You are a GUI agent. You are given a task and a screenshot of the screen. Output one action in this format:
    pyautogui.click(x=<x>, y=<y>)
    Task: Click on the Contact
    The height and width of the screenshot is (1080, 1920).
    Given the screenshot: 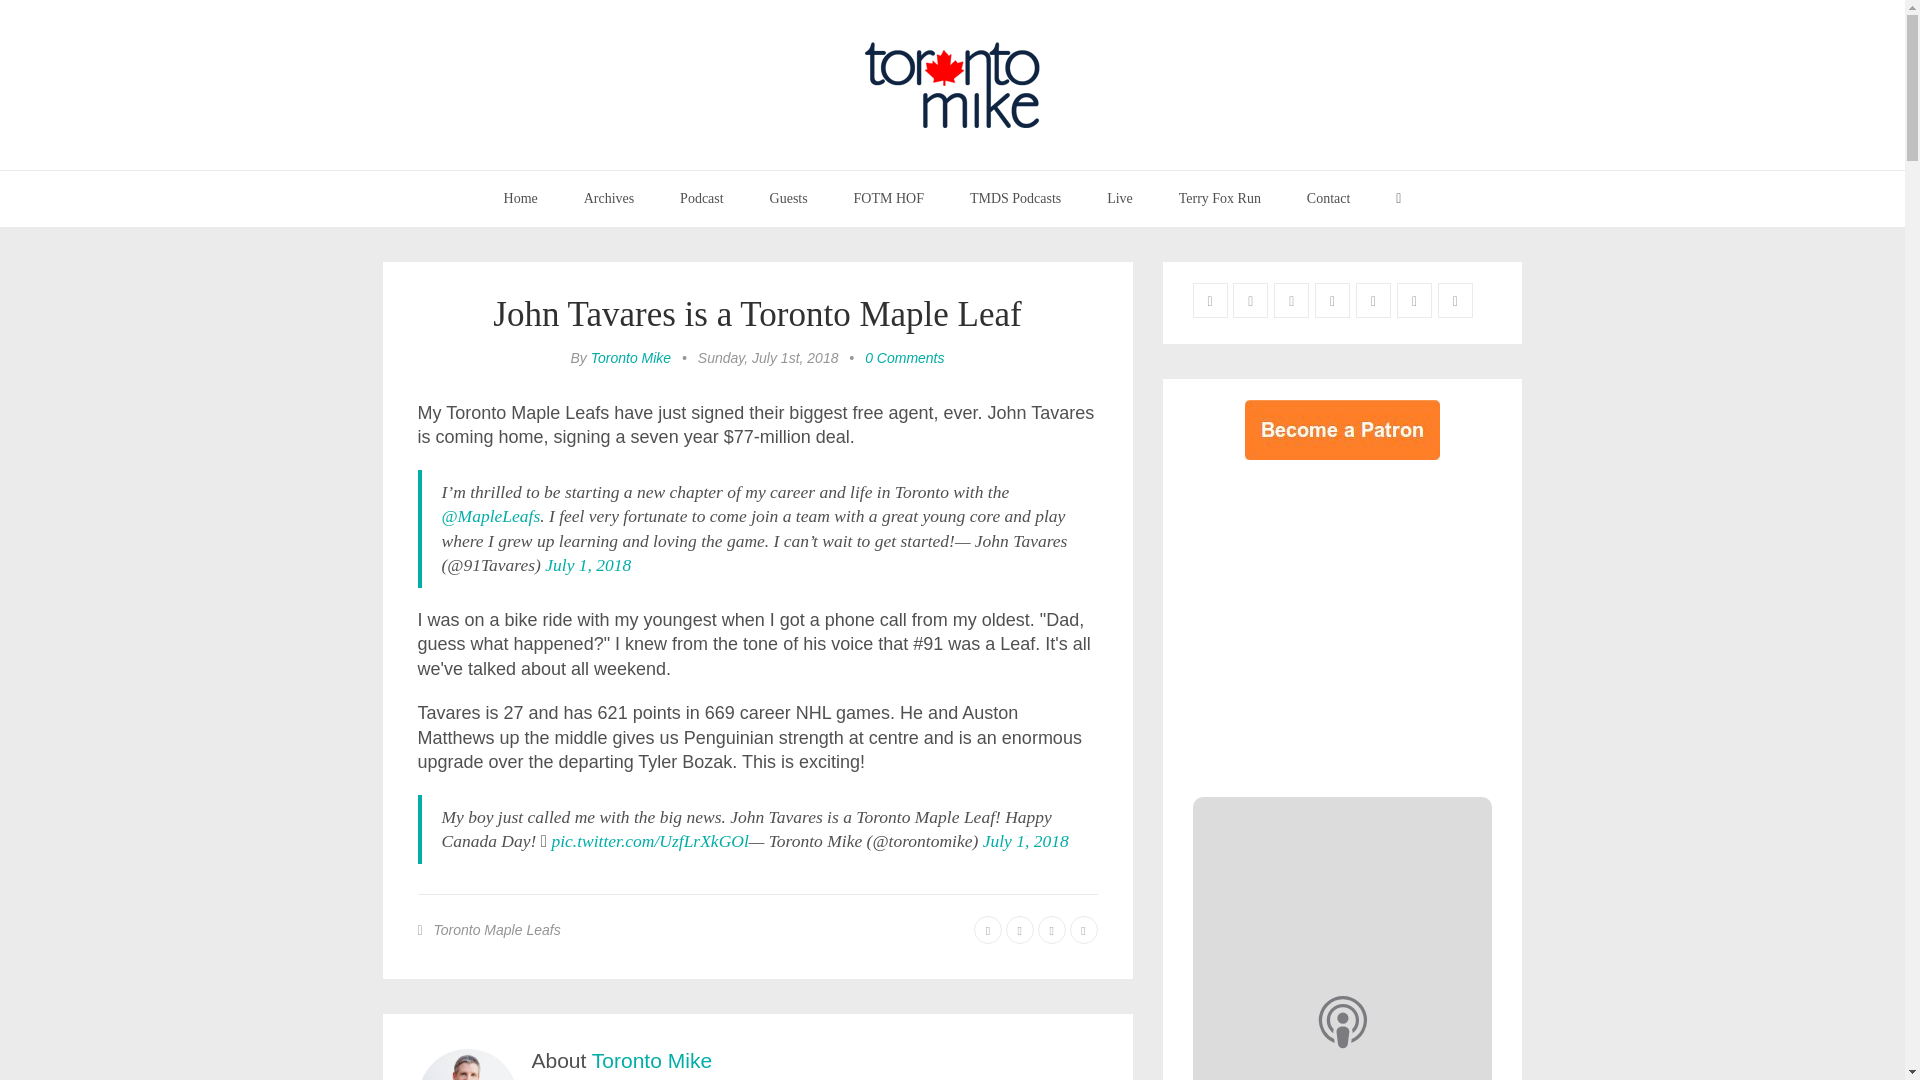 What is the action you would take?
    pyautogui.click(x=1329, y=198)
    